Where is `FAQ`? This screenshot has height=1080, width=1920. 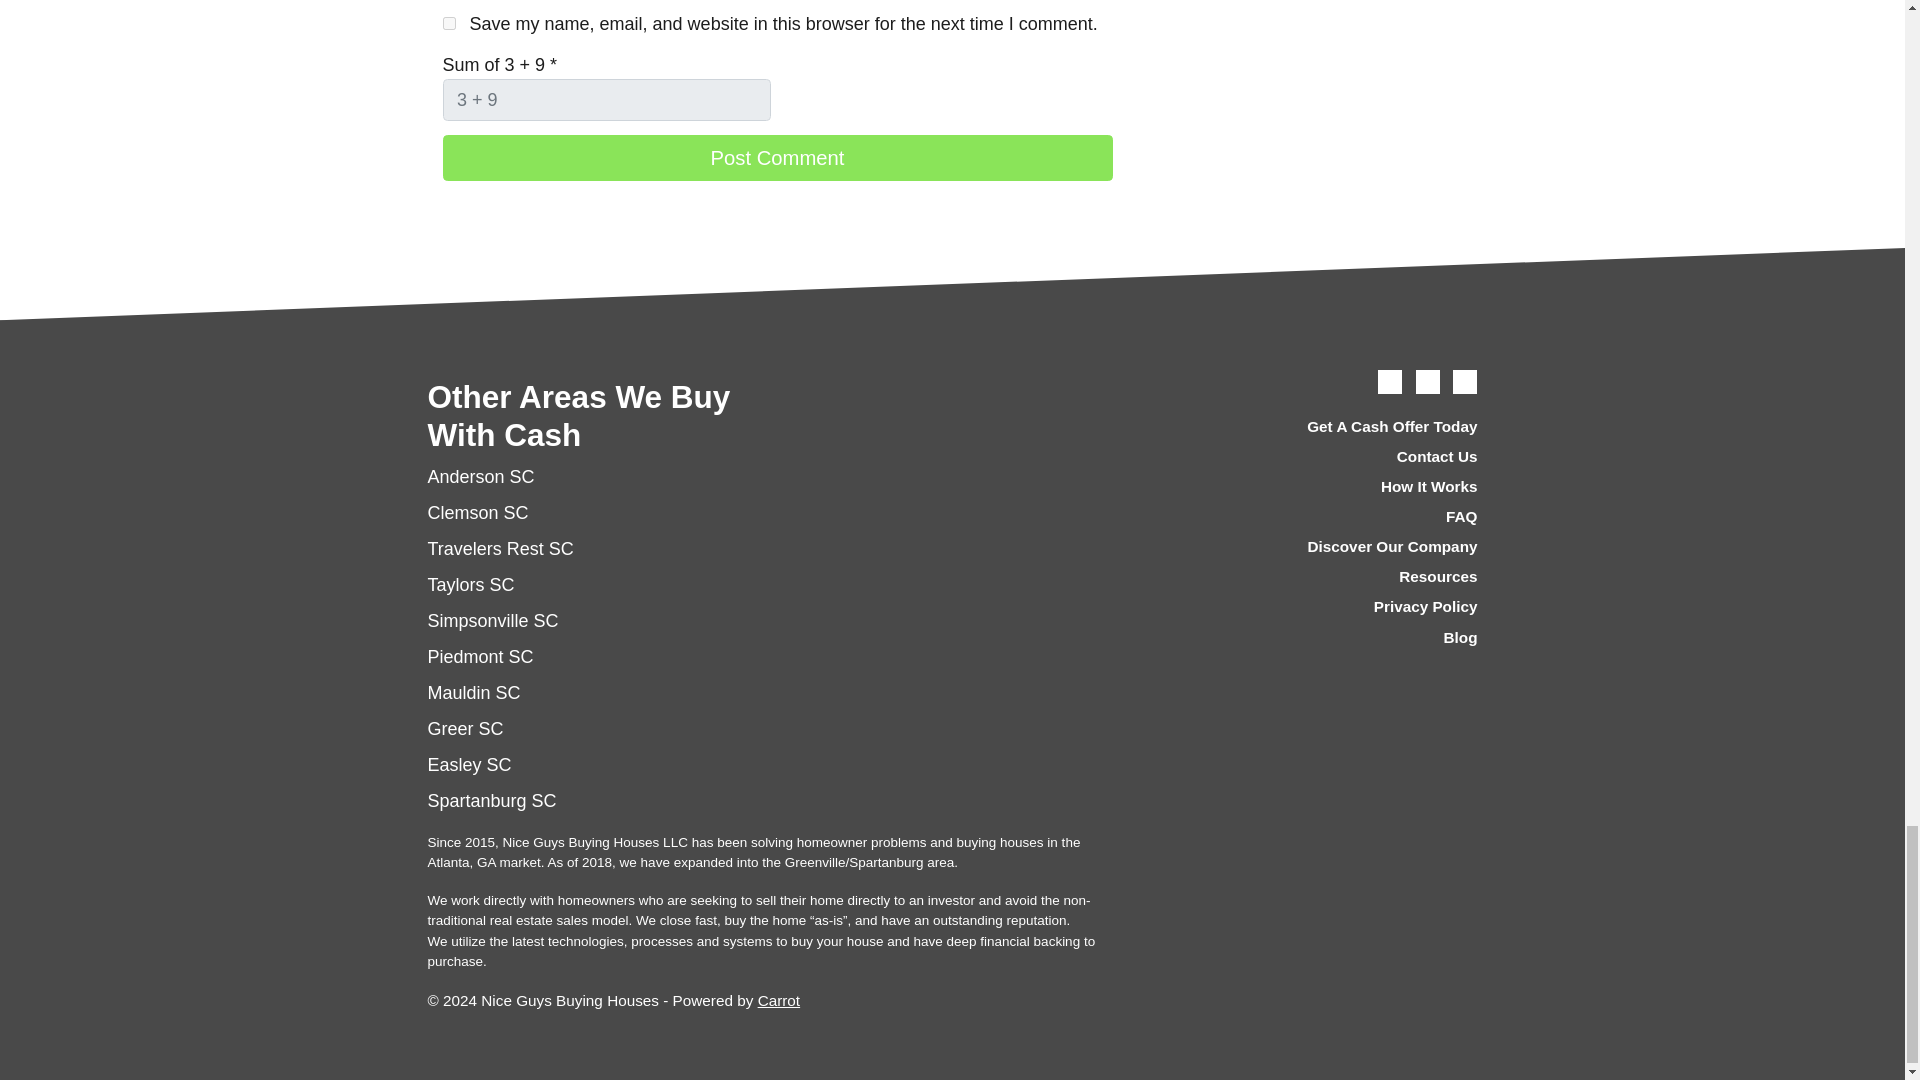 FAQ is located at coordinates (1313, 517).